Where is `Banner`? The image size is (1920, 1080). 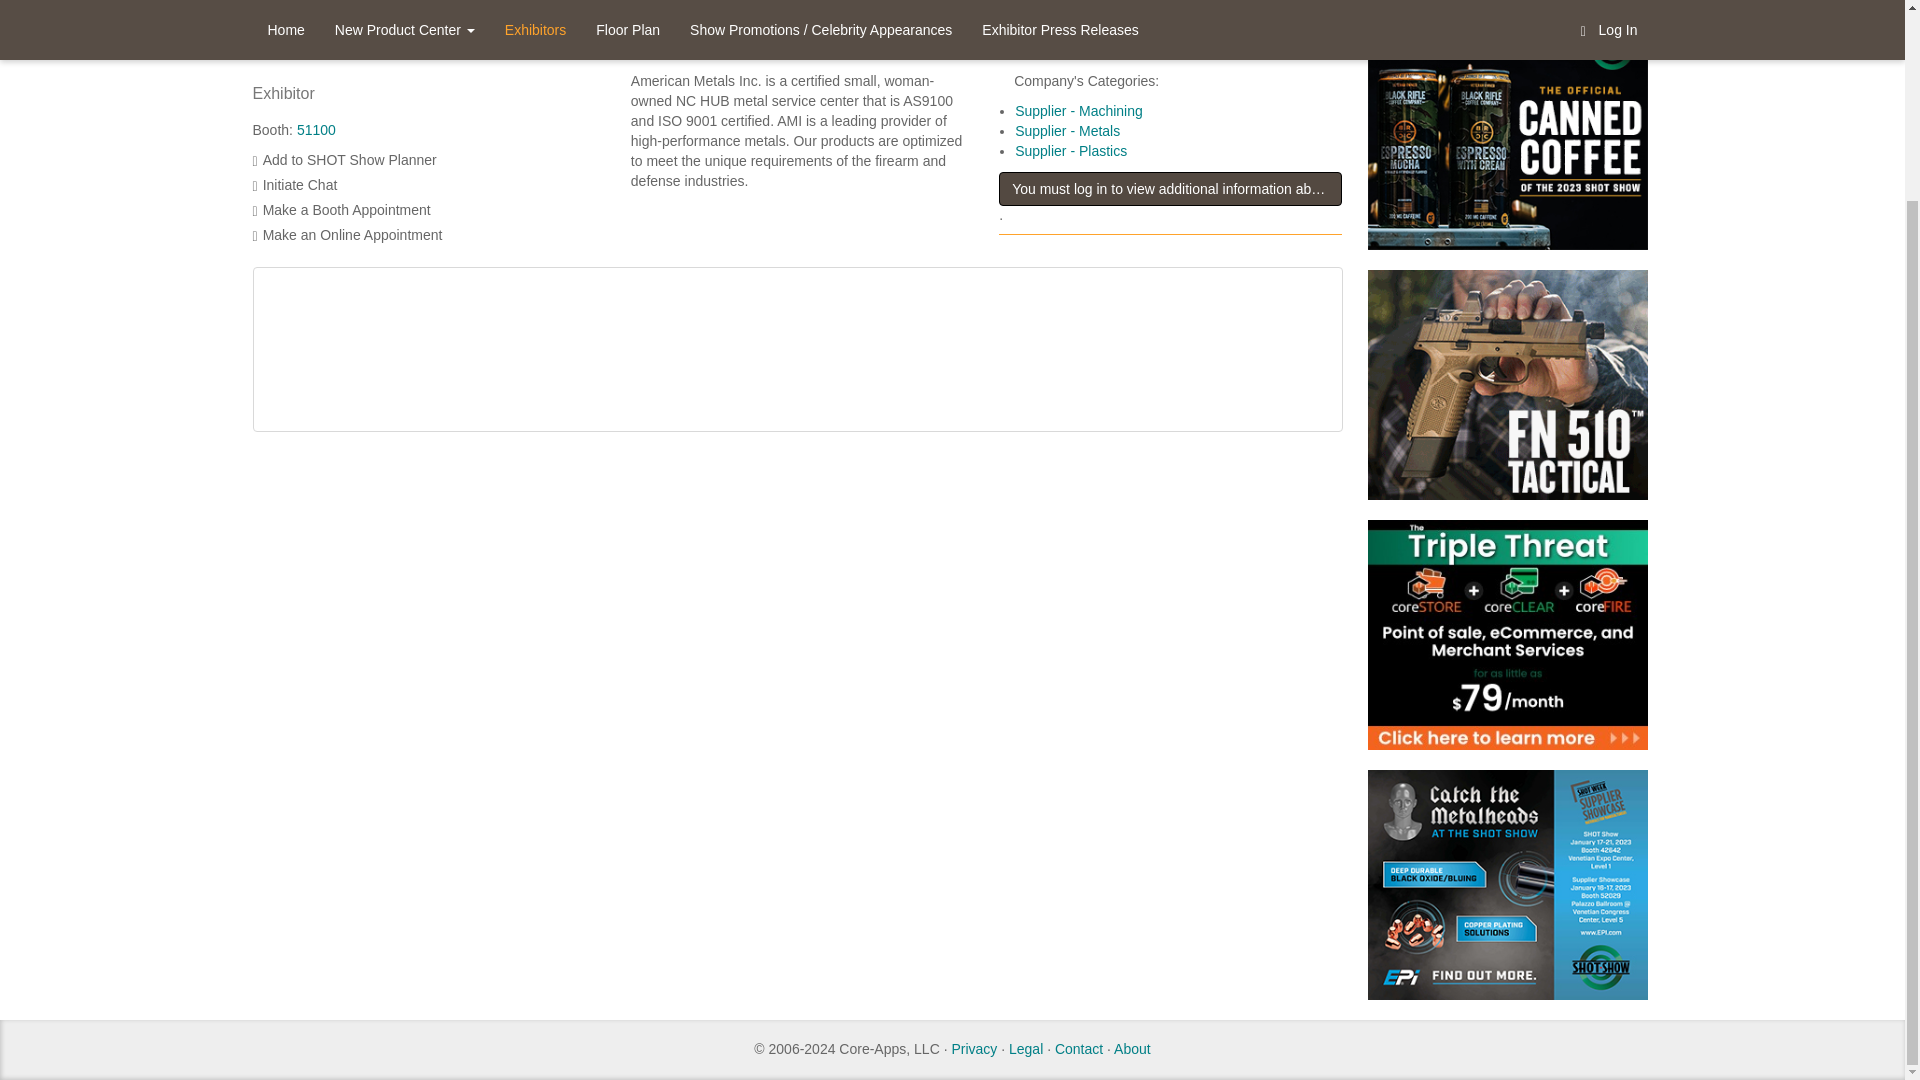 Banner is located at coordinates (1497, 145).